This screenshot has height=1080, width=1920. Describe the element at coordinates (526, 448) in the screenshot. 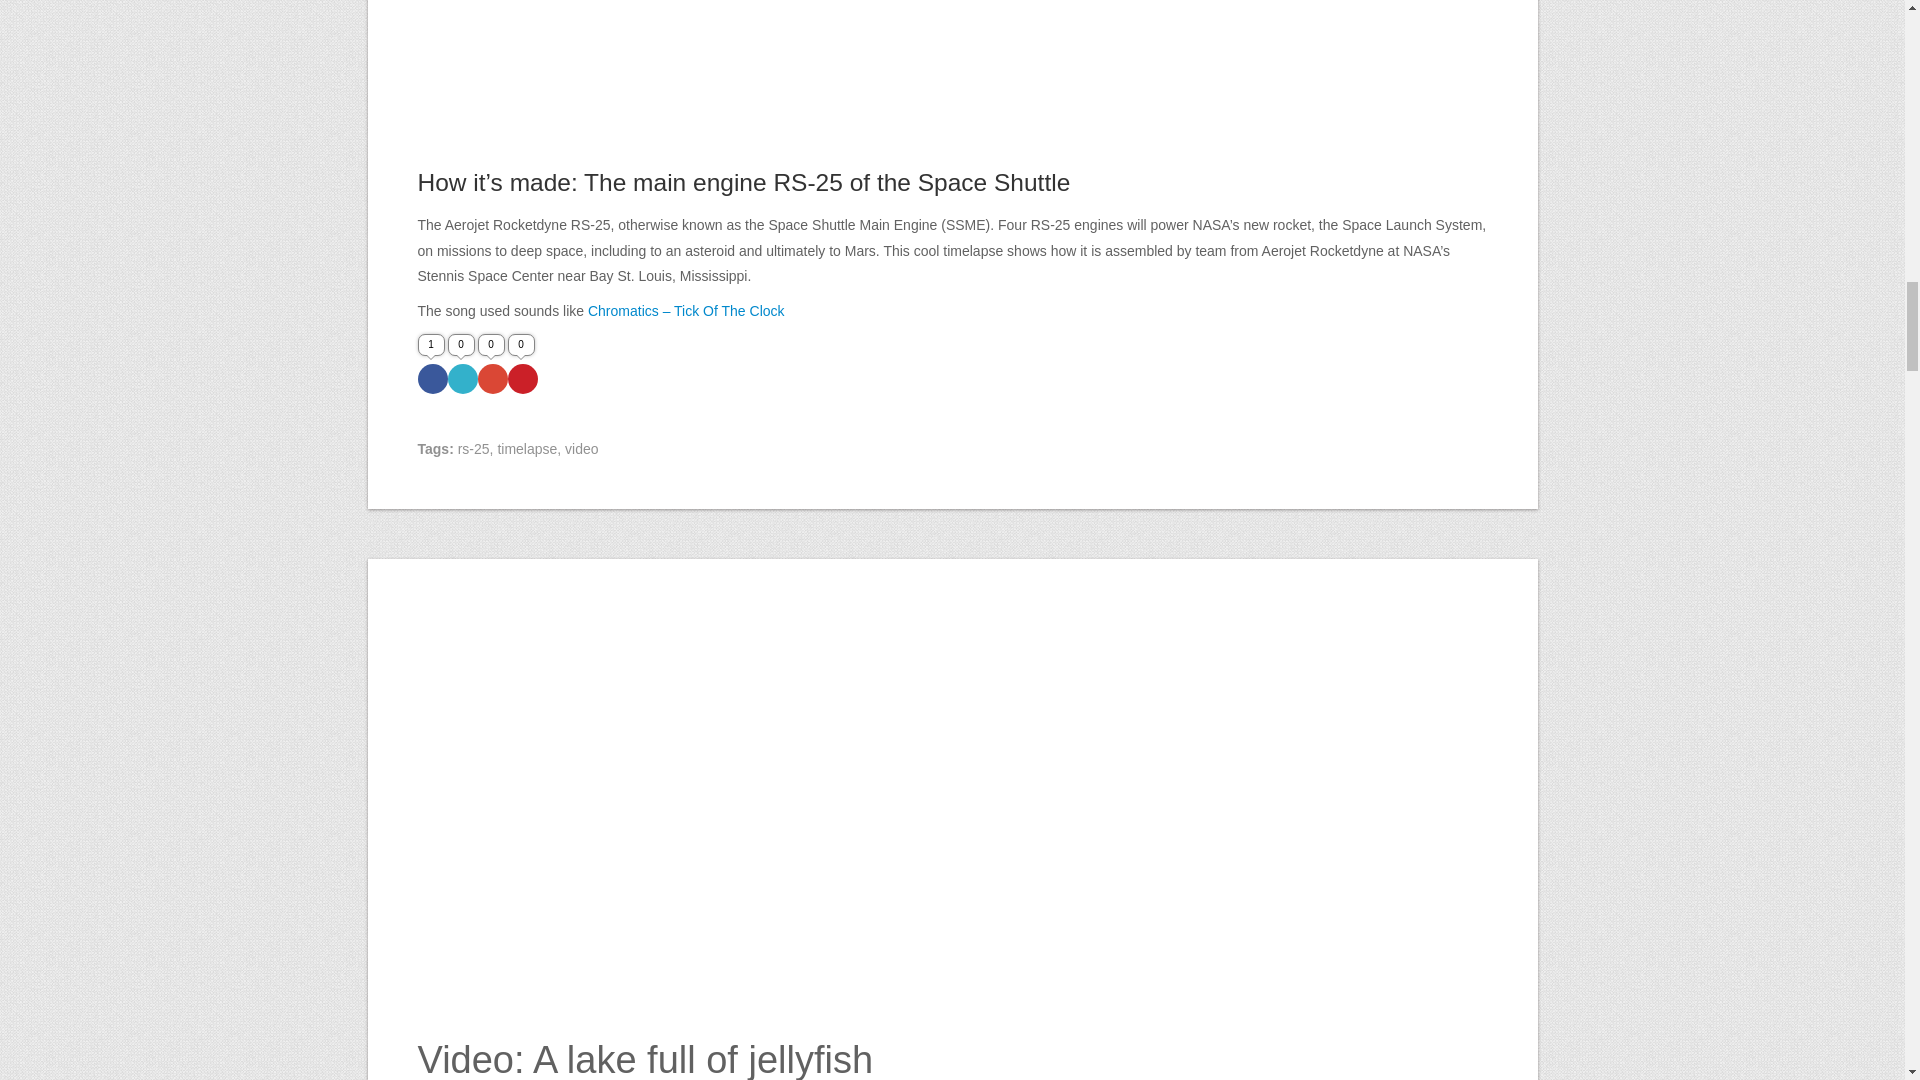

I see `timelapse` at that location.